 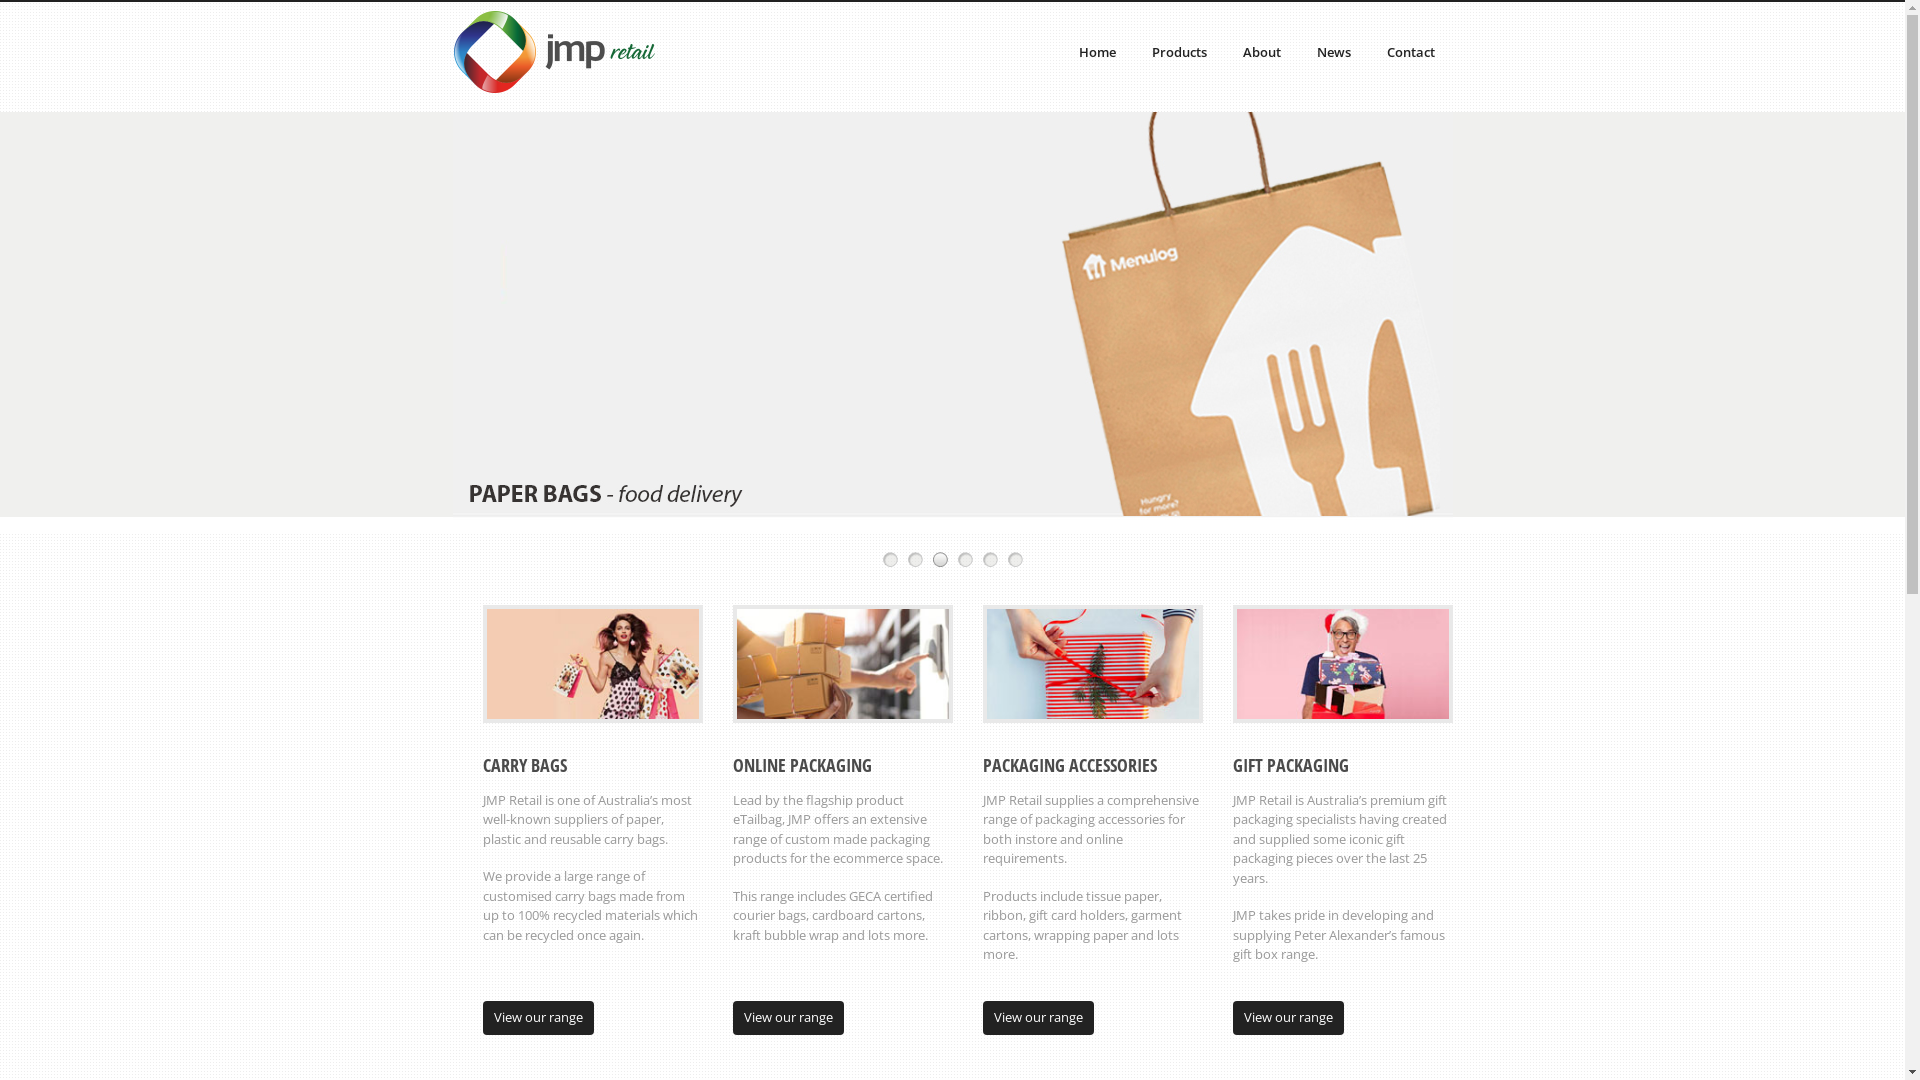 What do you see at coordinates (1069, 765) in the screenshot?
I see `PACKAGING ACCESSORIES` at bounding box center [1069, 765].